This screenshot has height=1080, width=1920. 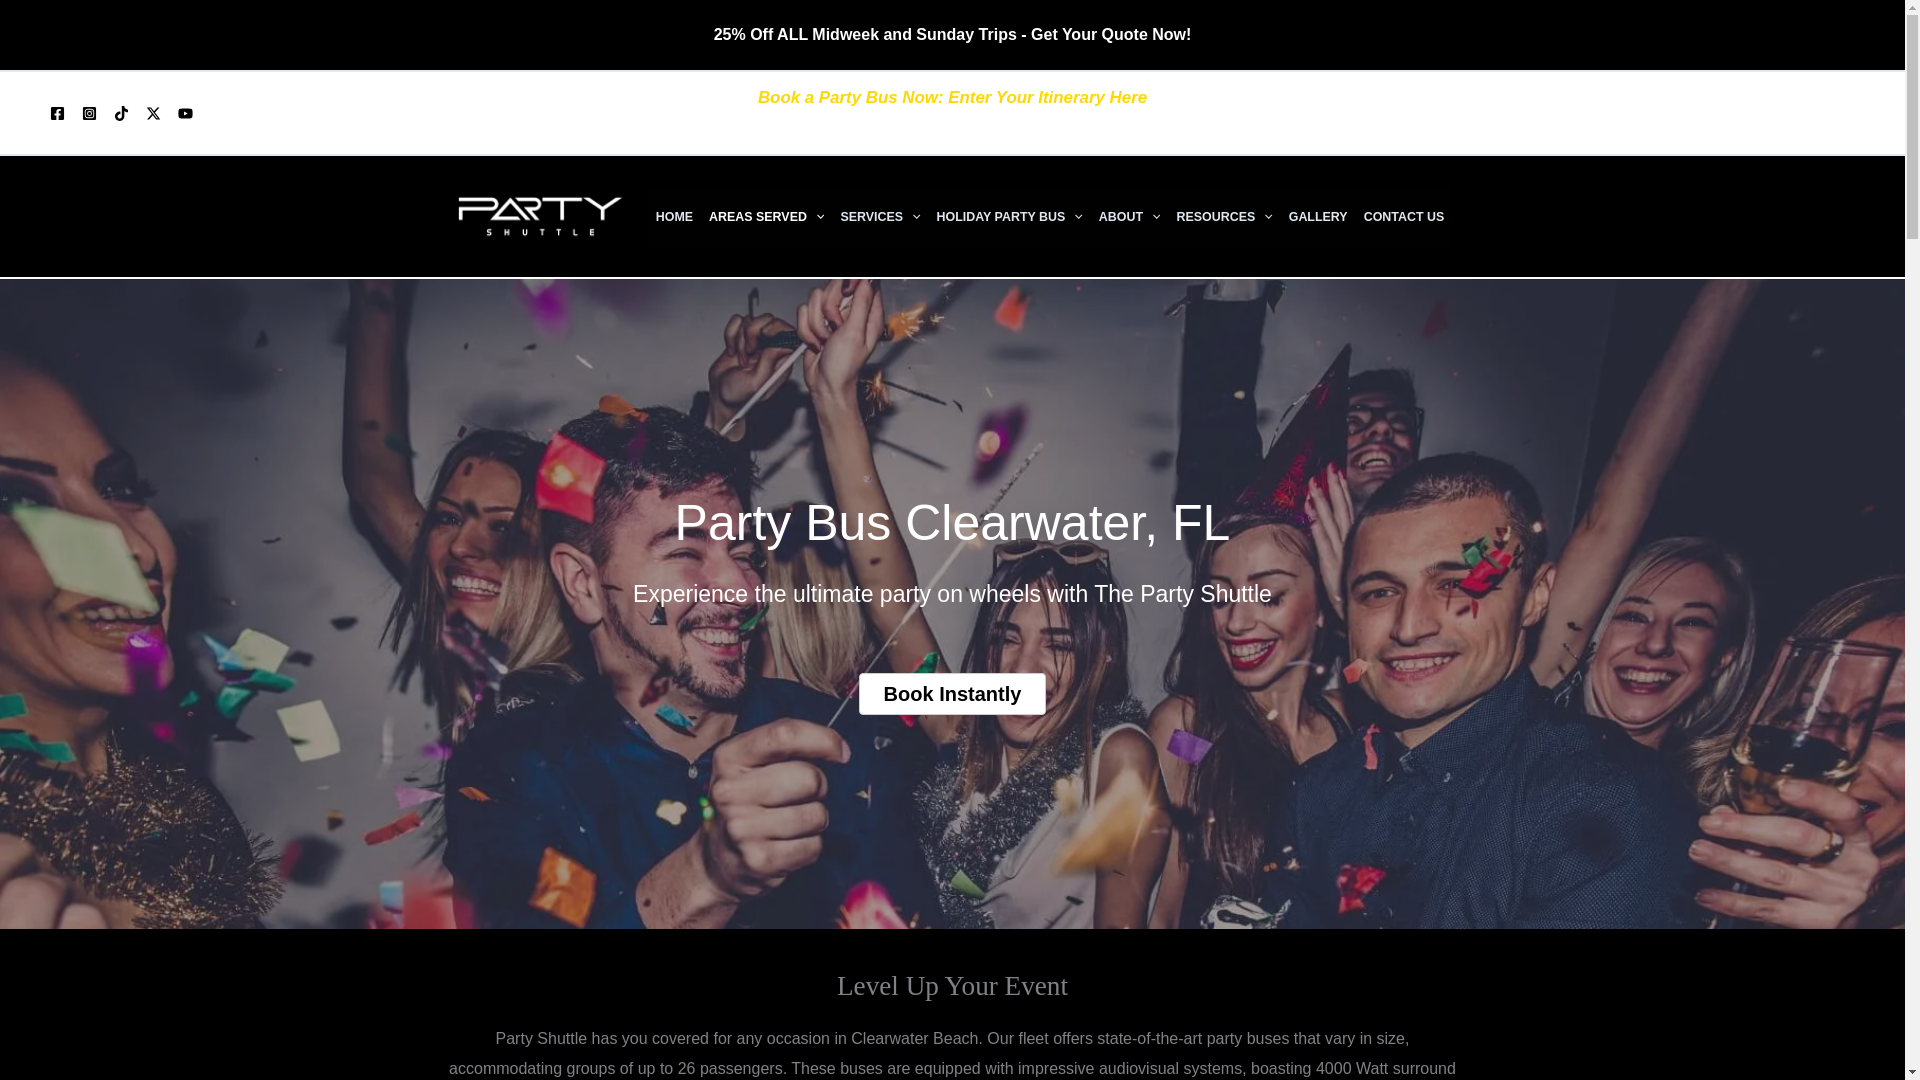 I want to click on Book a Party Bus Now: Enter Your Itinerary Here, so click(x=952, y=96).